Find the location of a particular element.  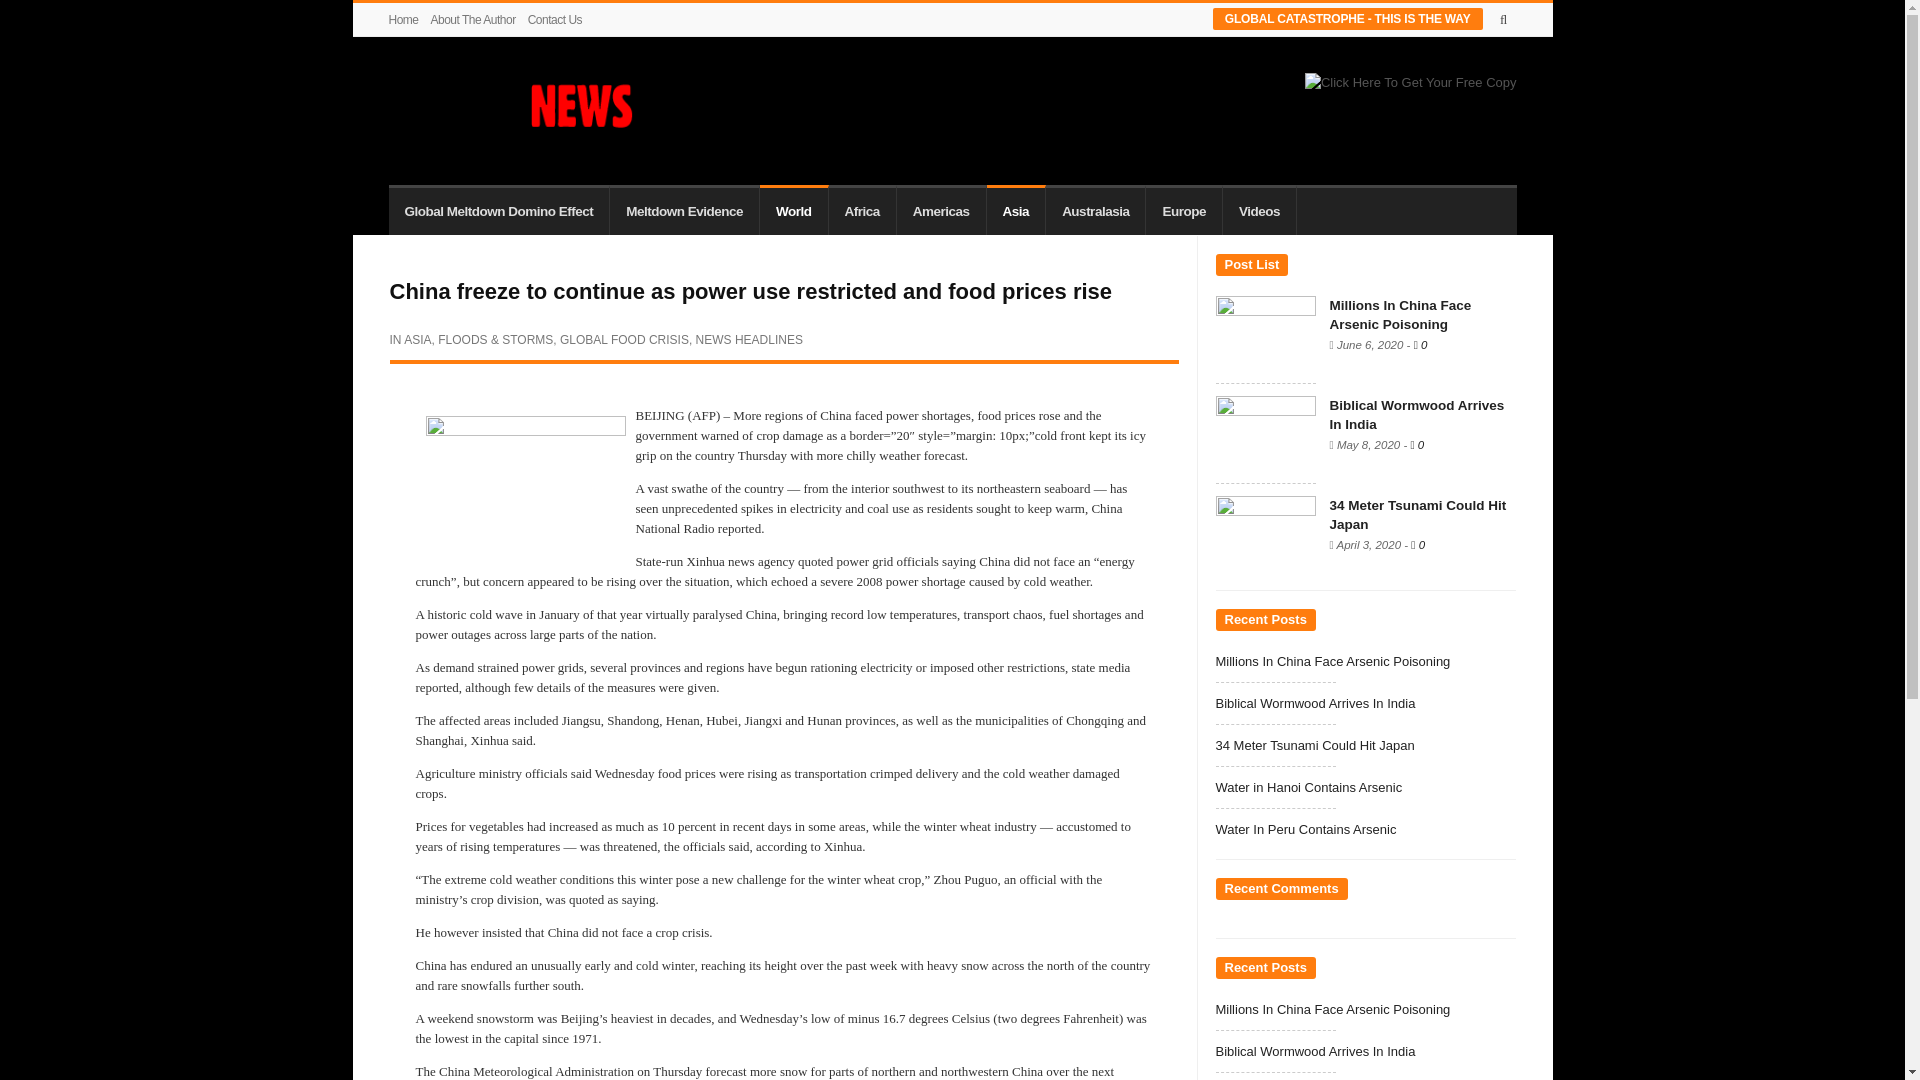

Americas is located at coordinates (941, 210).